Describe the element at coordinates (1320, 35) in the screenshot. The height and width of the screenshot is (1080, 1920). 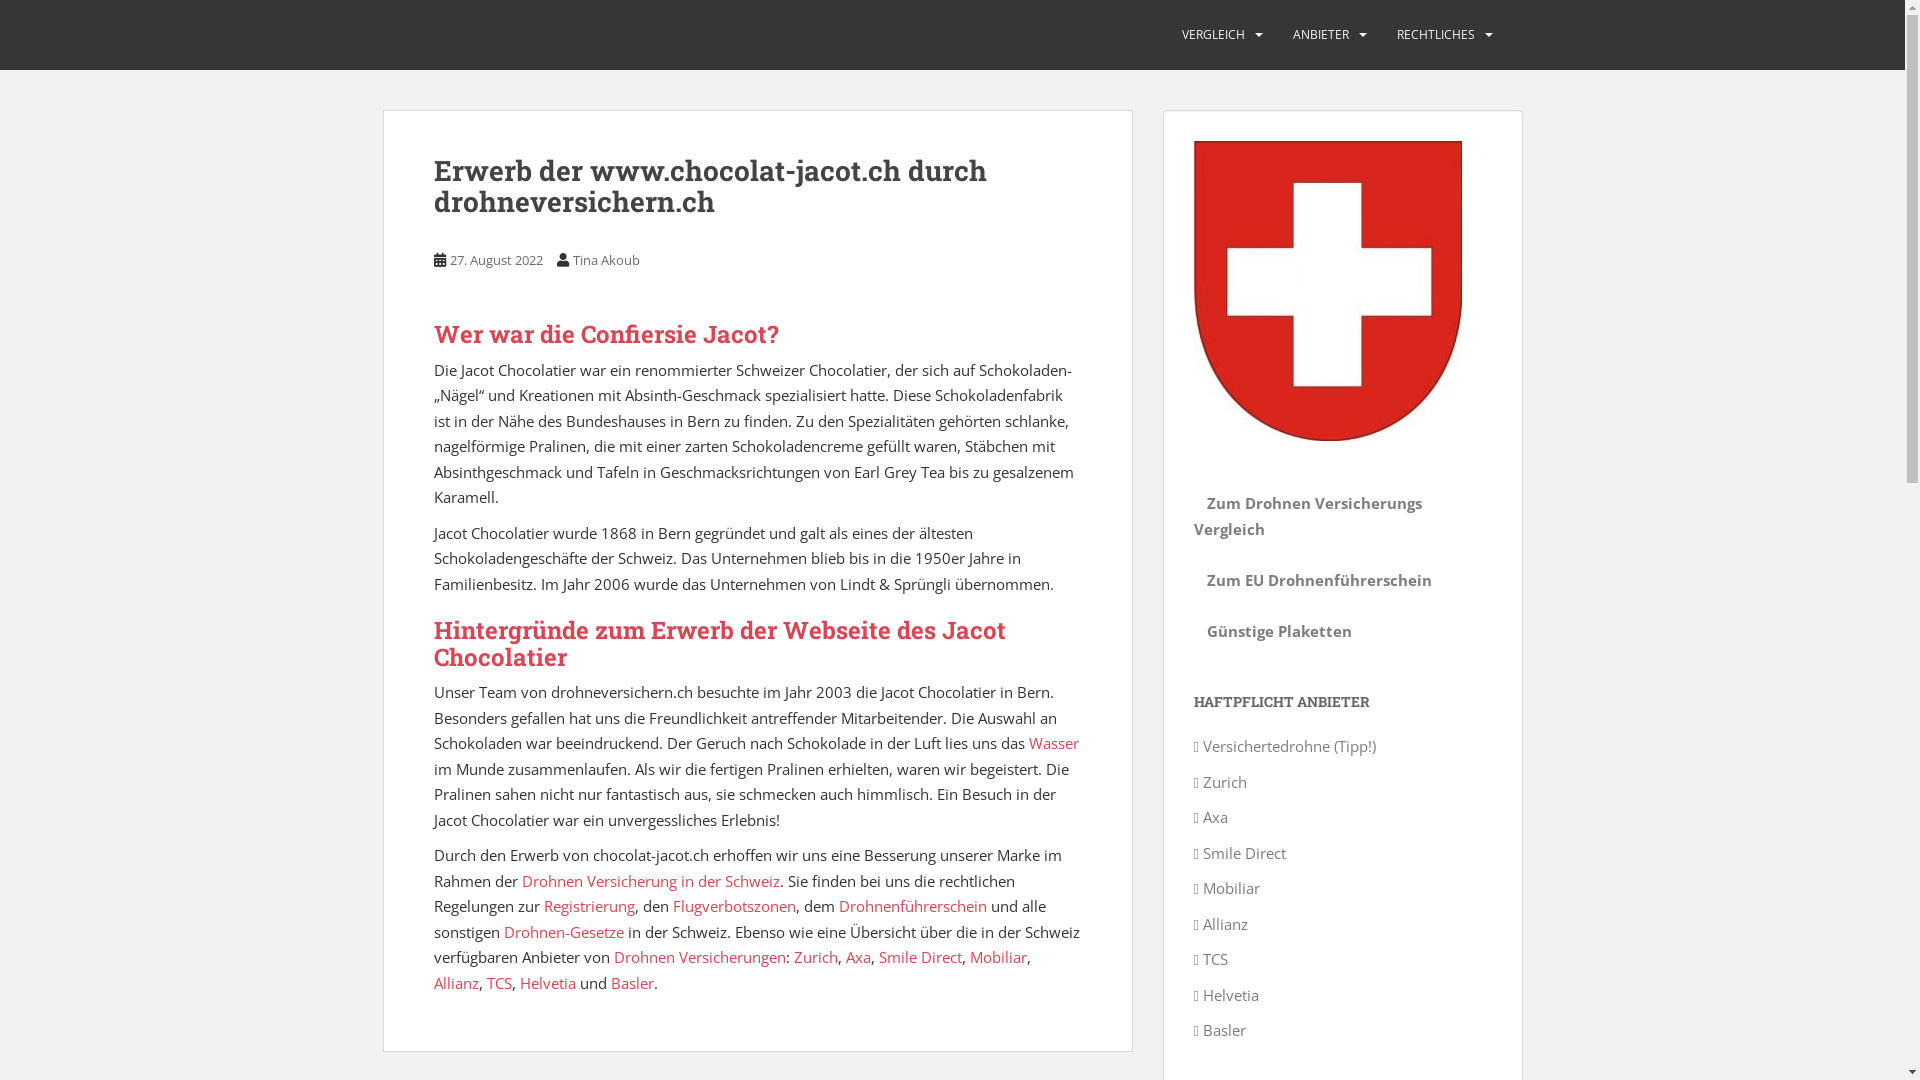
I see `ANBIETER` at that location.